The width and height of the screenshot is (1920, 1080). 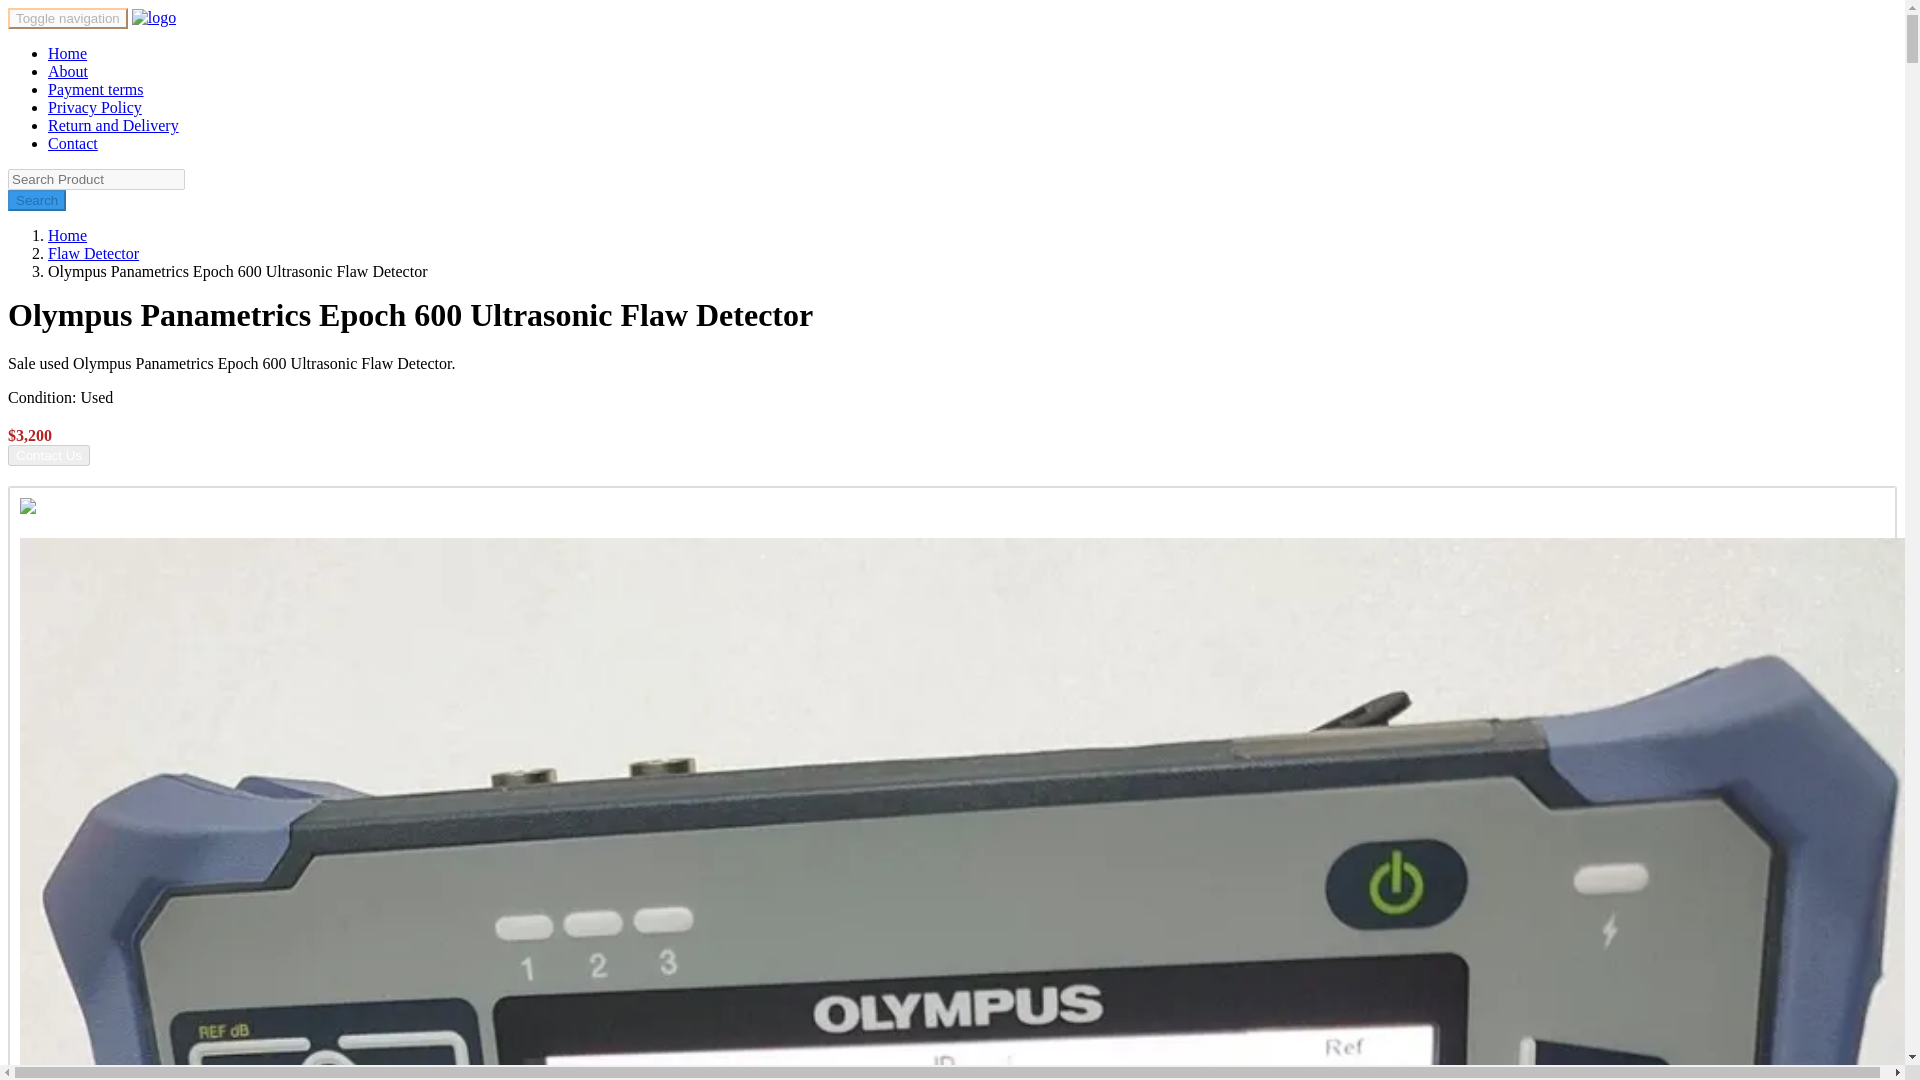 I want to click on Return and Delivery, so click(x=113, y=124).